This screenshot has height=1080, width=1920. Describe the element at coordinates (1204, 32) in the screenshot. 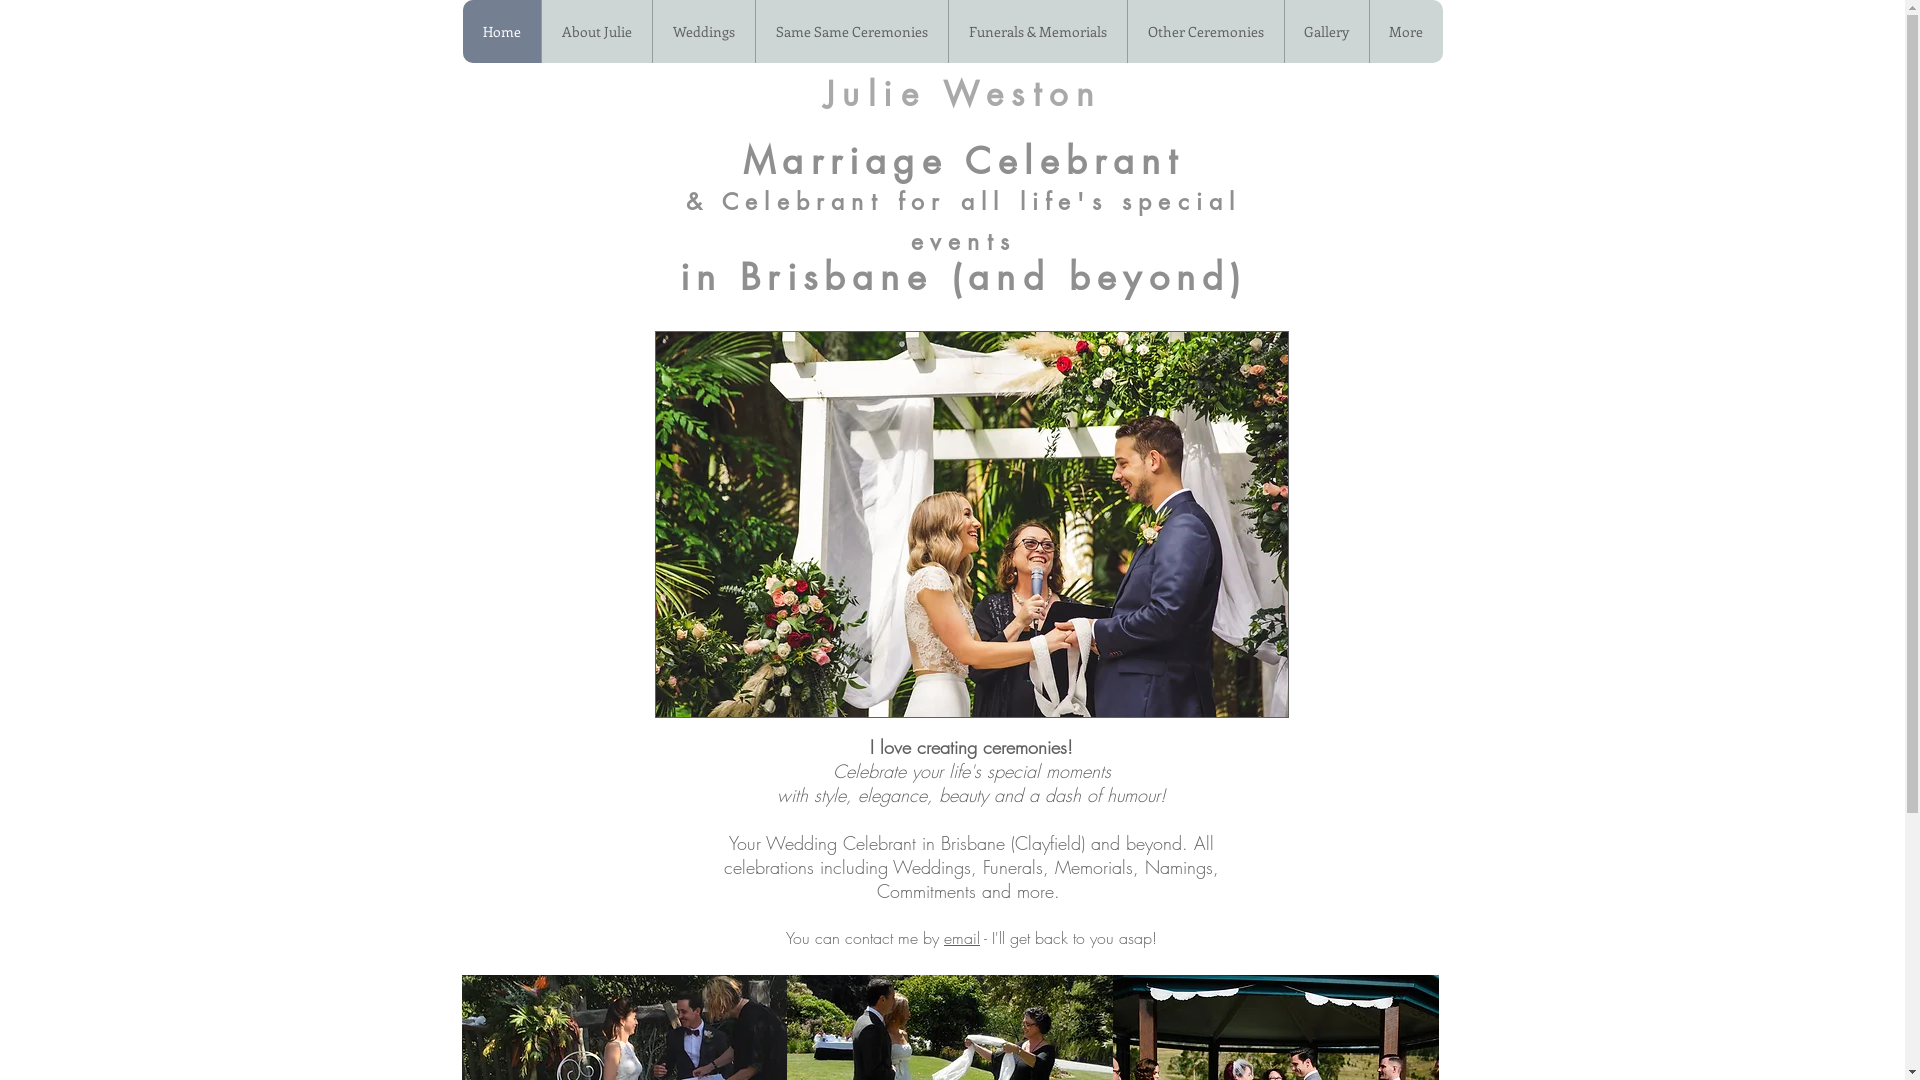

I see `Other Ceremonies` at that location.